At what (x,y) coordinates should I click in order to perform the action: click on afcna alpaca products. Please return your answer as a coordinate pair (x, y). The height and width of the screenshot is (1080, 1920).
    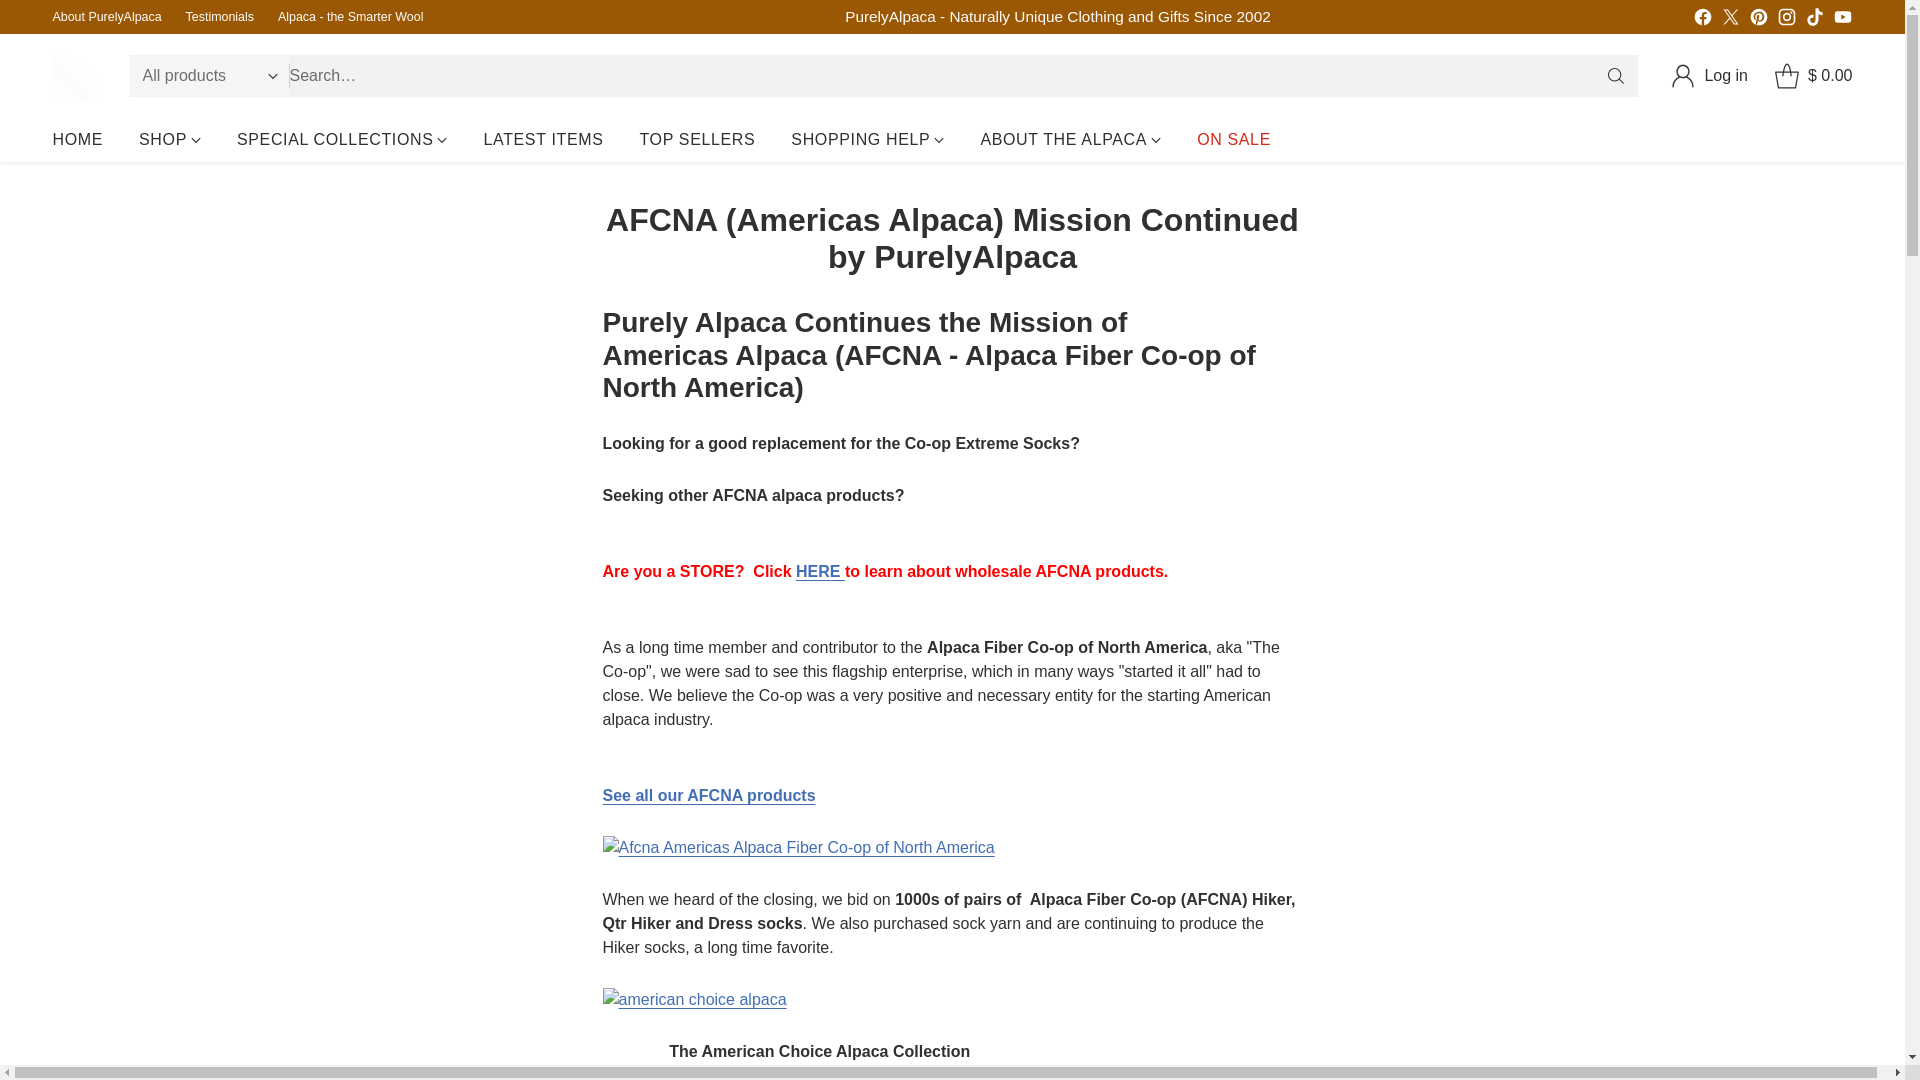
    Looking at the image, I should click on (952, 847).